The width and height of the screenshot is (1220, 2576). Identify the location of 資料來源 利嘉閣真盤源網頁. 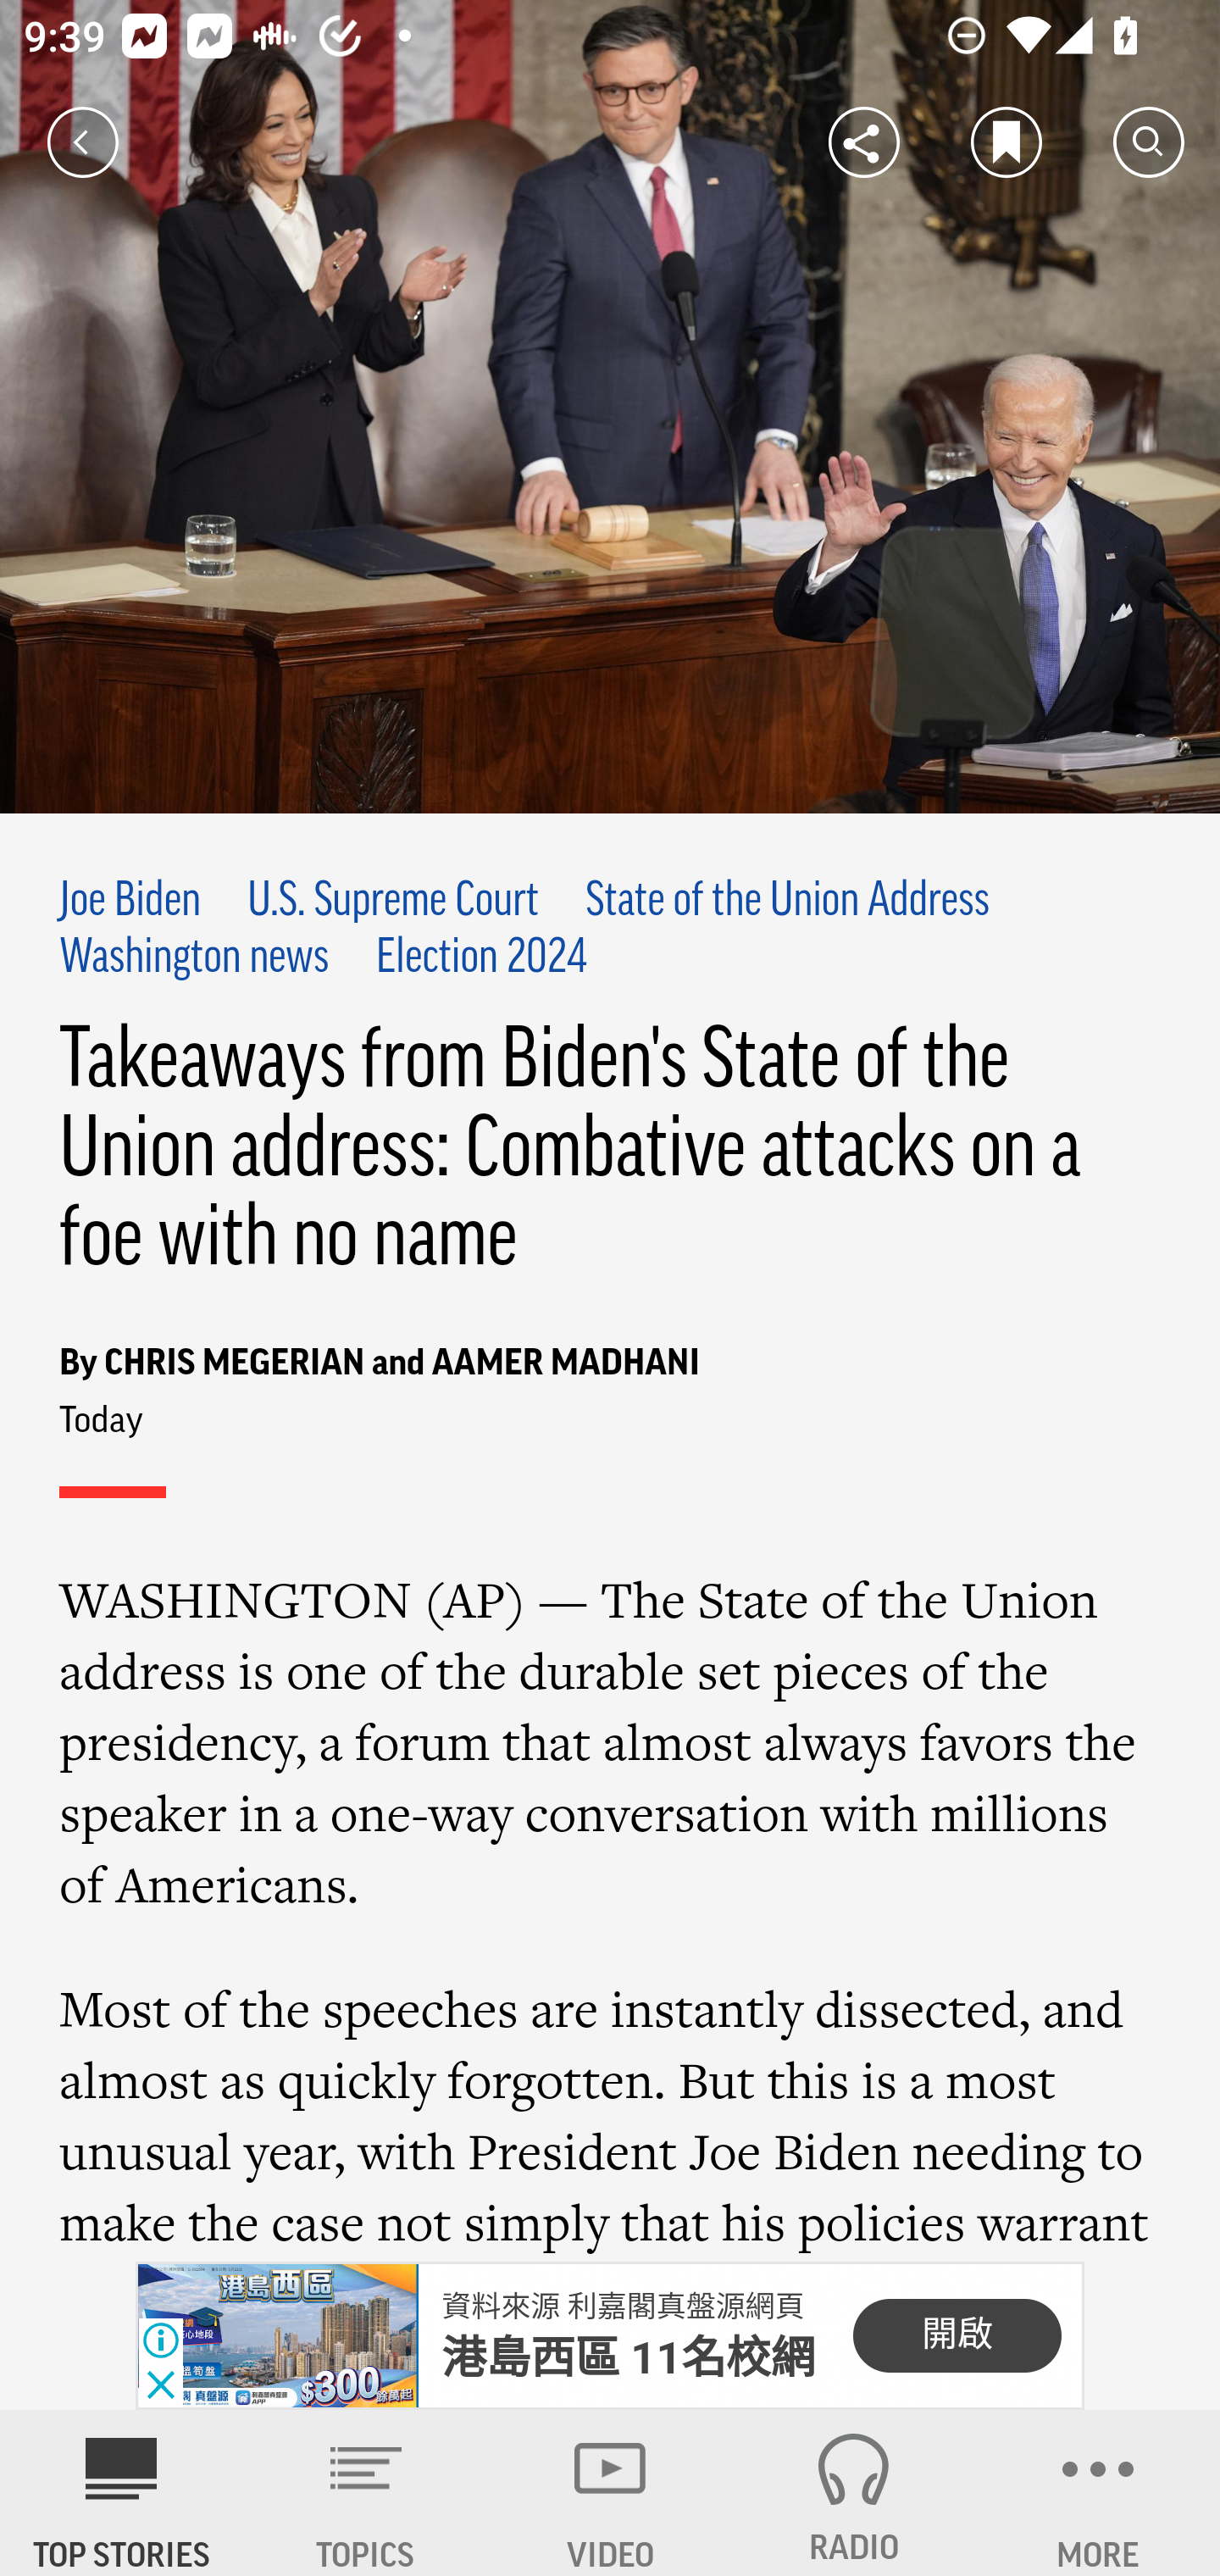
(622, 2307).